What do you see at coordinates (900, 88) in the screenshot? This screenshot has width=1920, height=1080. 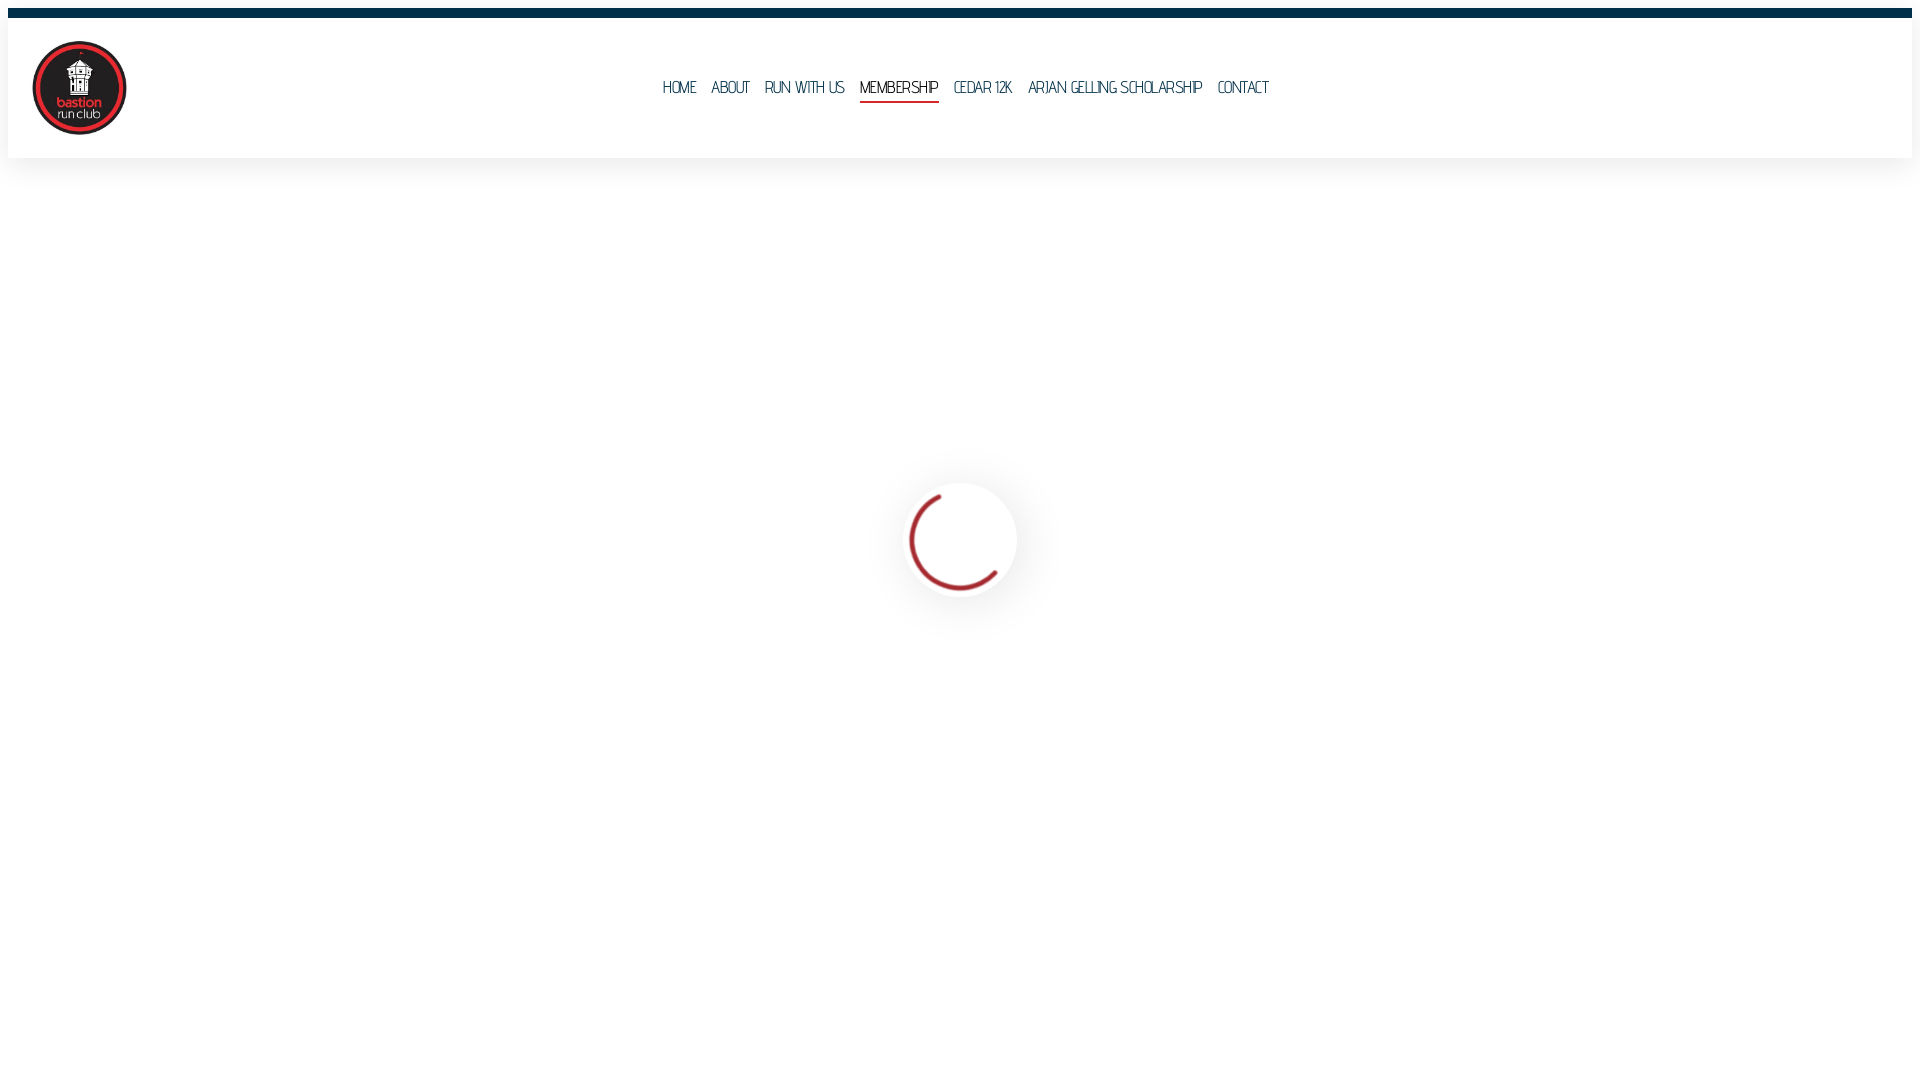 I see `MEMBERSHIP` at bounding box center [900, 88].